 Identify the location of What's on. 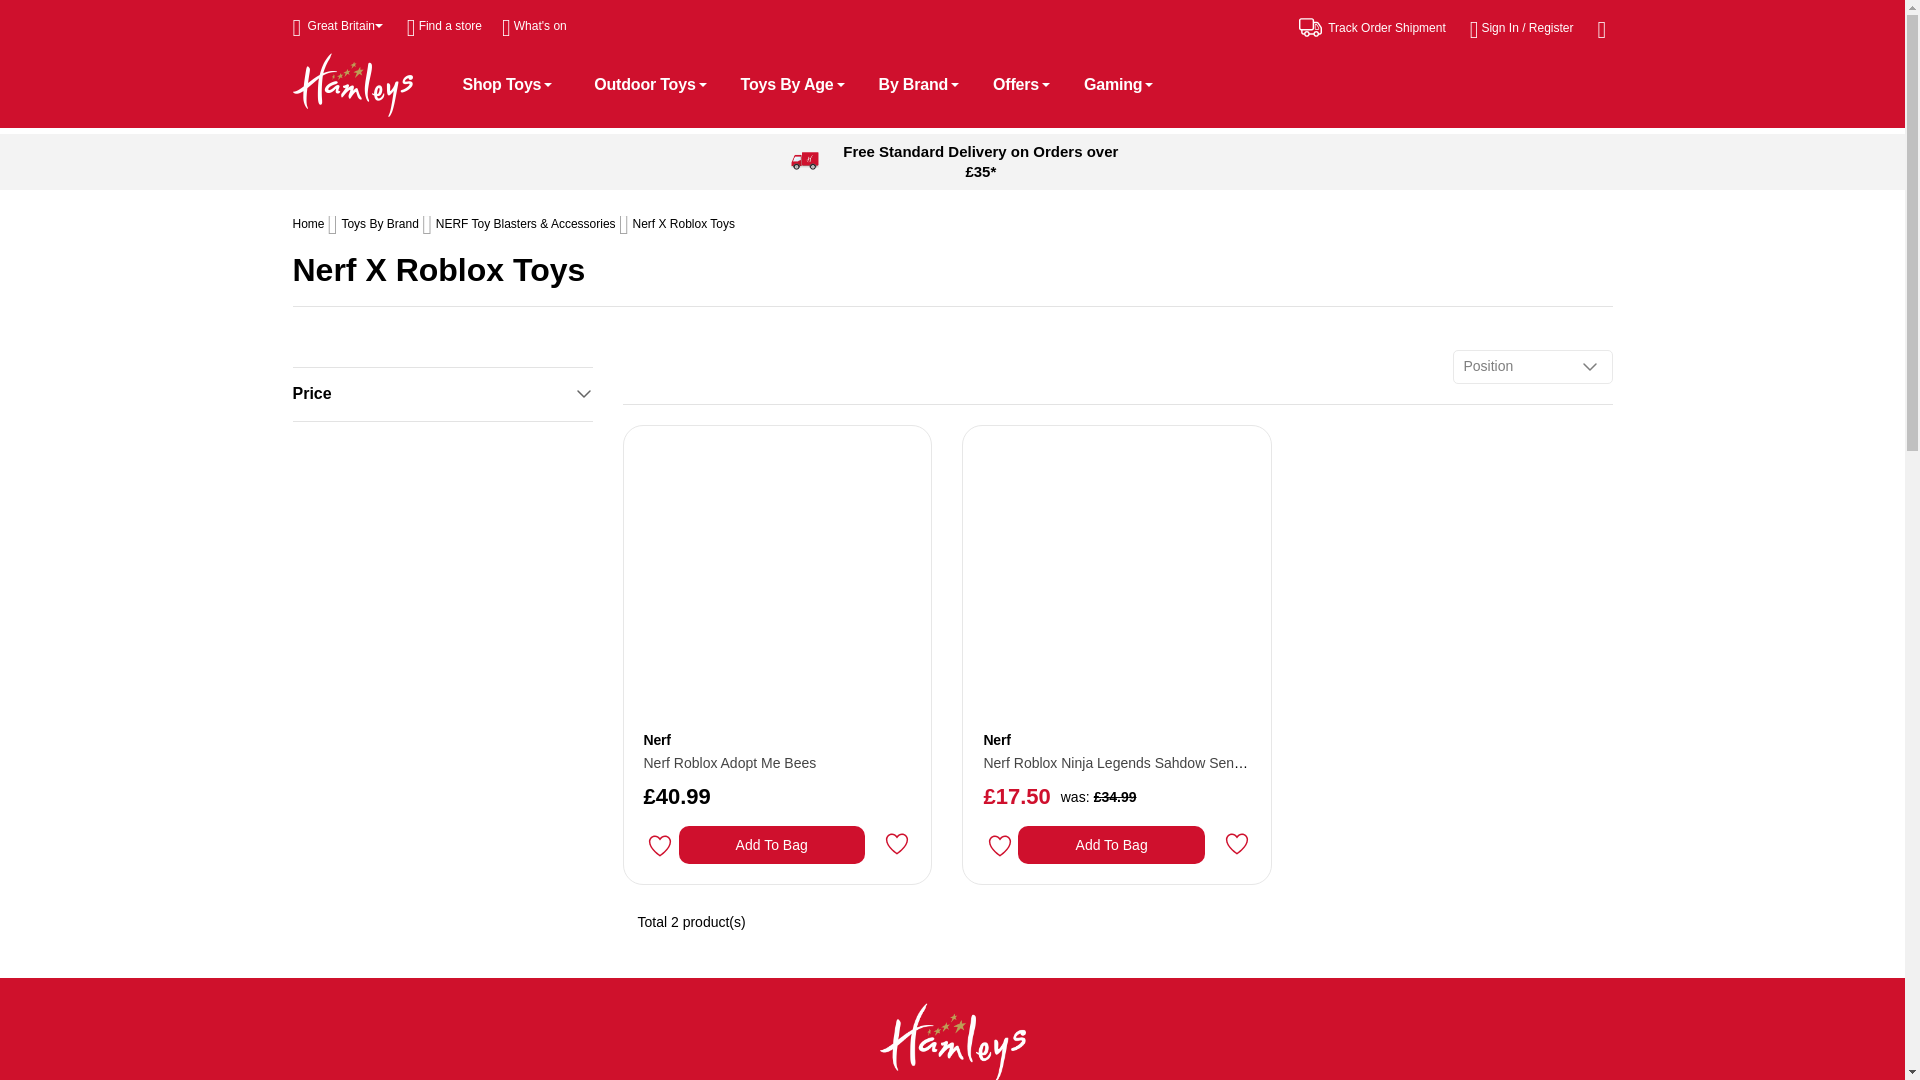
(534, 26).